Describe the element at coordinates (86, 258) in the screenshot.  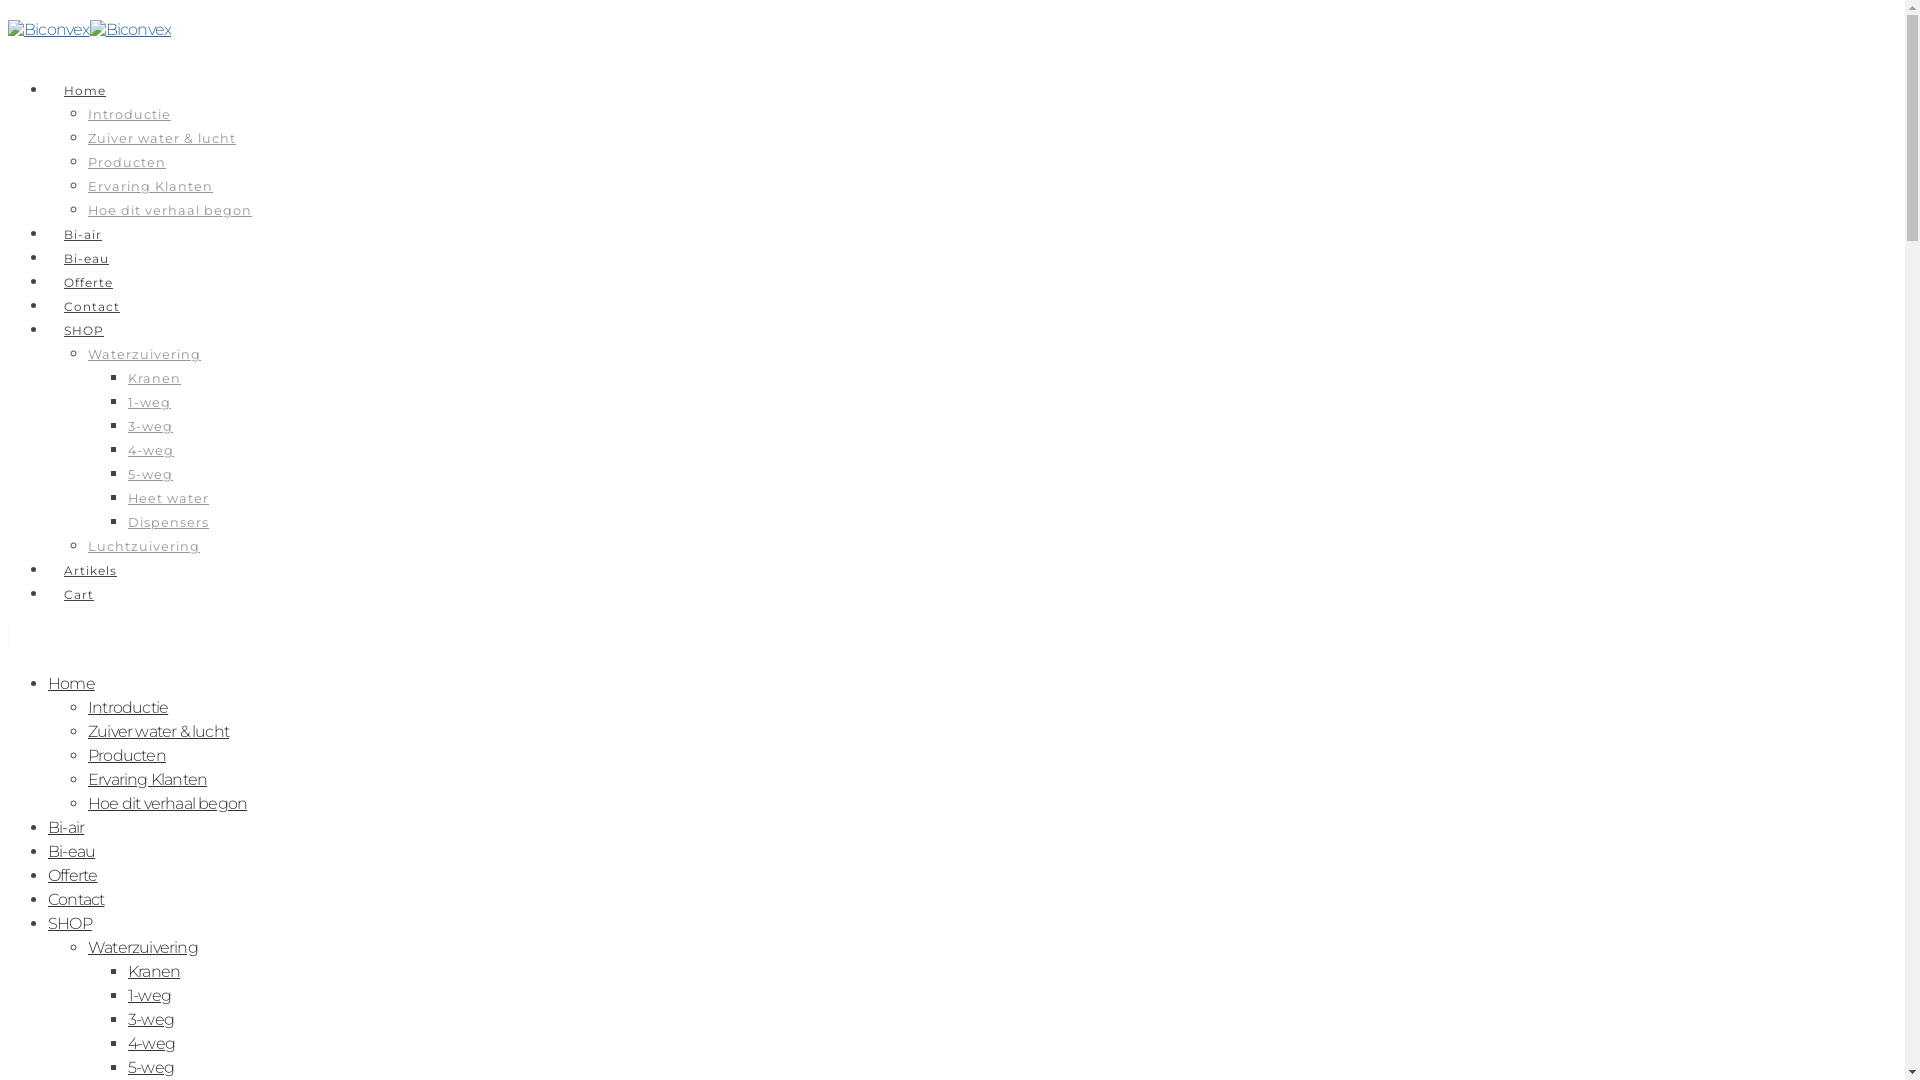
I see `Bi-eau` at that location.